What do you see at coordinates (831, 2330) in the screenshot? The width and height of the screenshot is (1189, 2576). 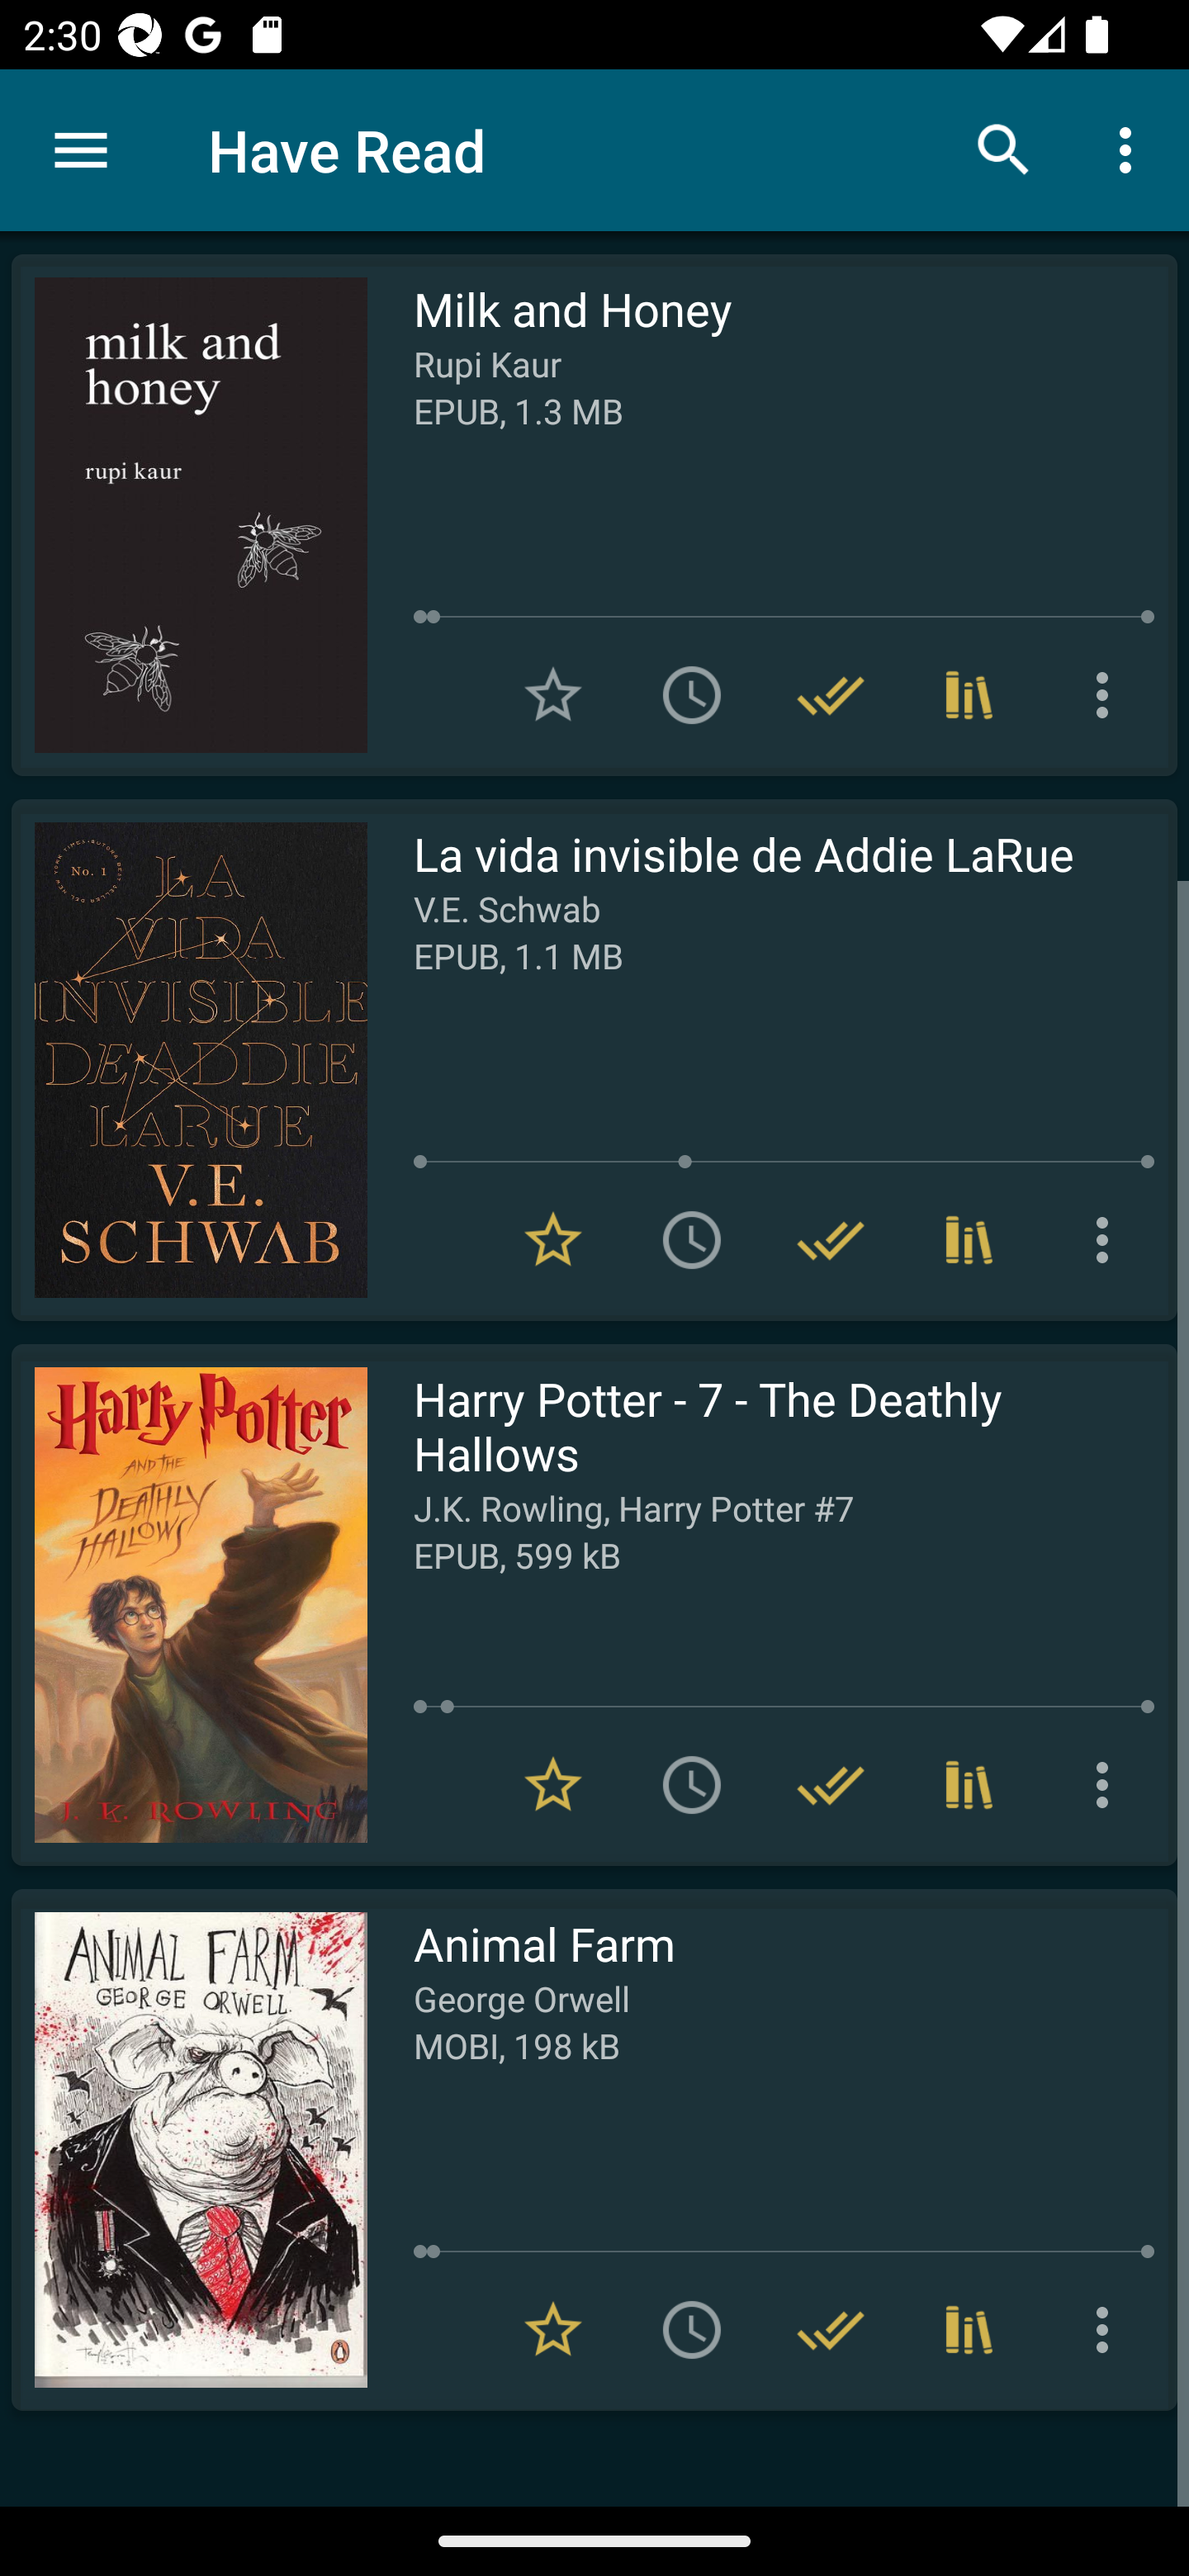 I see `Remove from Have read` at bounding box center [831, 2330].